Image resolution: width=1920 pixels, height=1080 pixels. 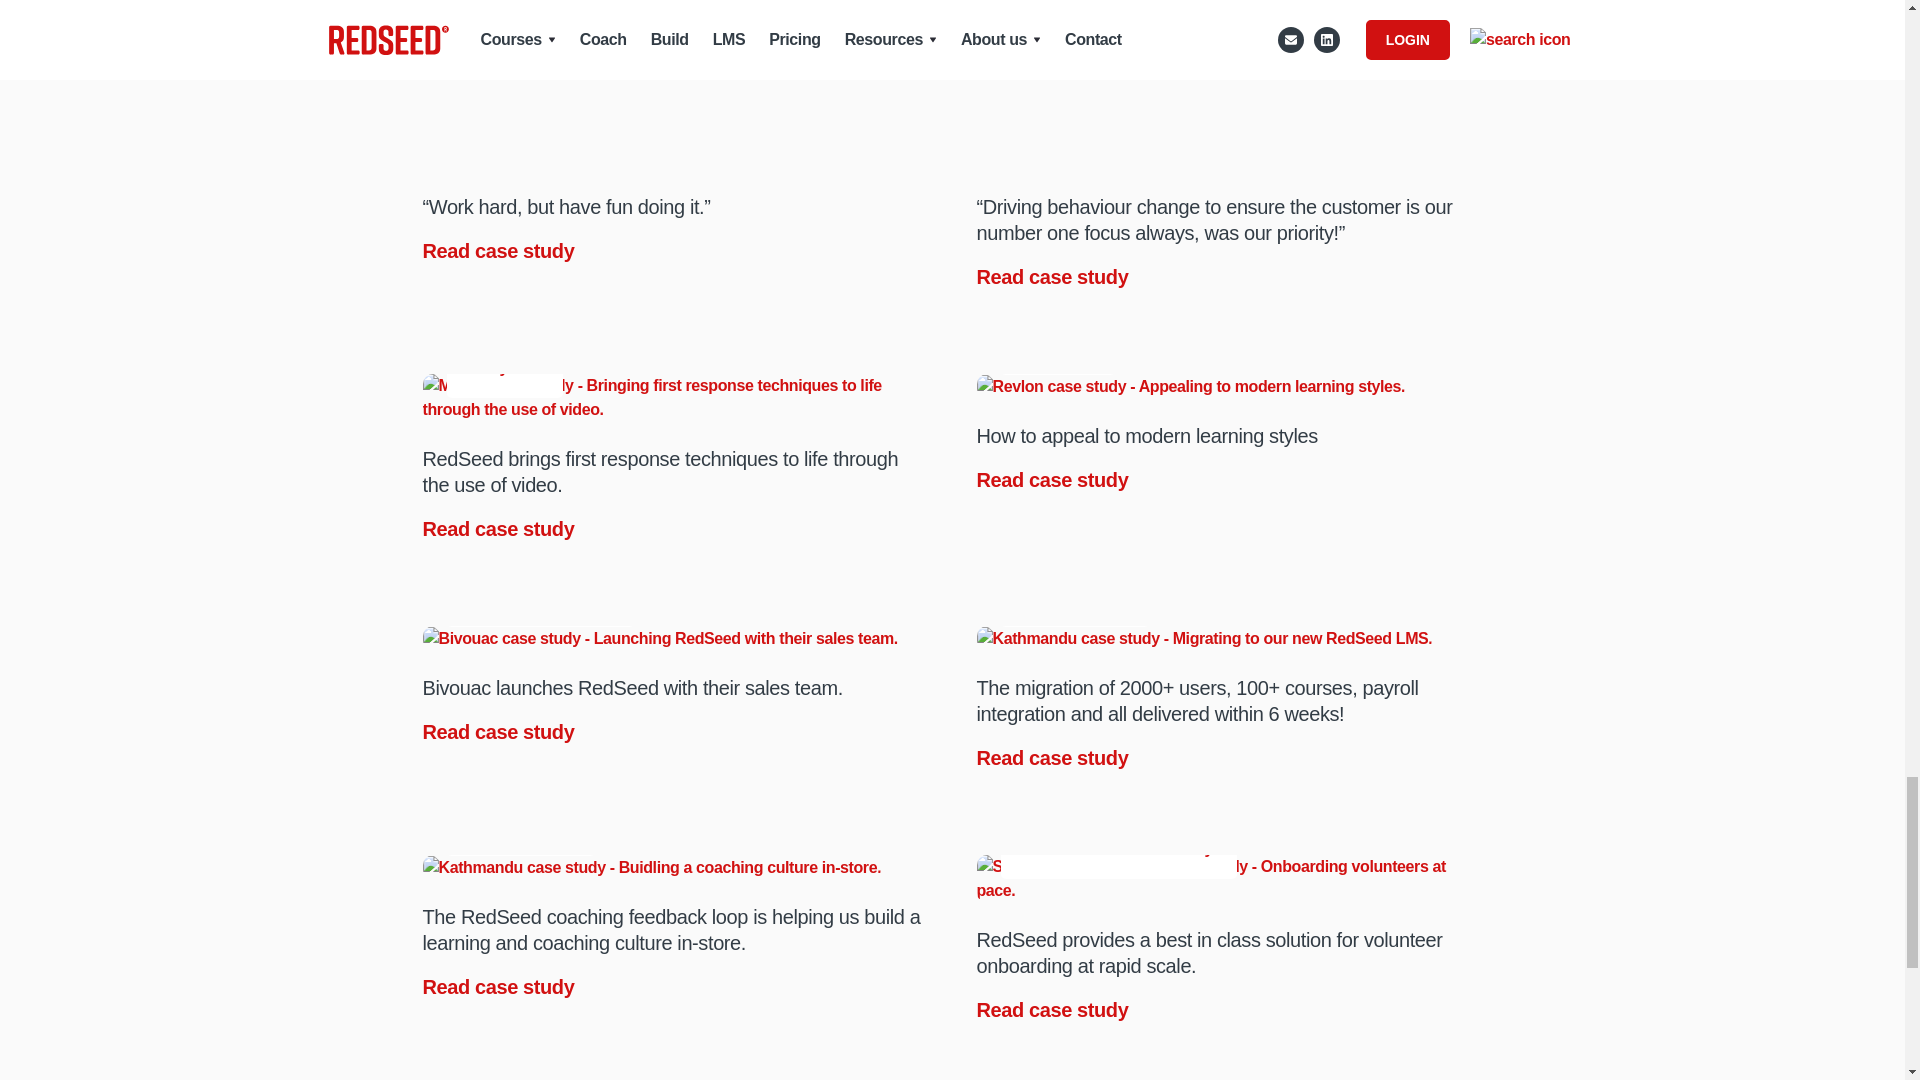 I want to click on Read case study, so click(x=500, y=250).